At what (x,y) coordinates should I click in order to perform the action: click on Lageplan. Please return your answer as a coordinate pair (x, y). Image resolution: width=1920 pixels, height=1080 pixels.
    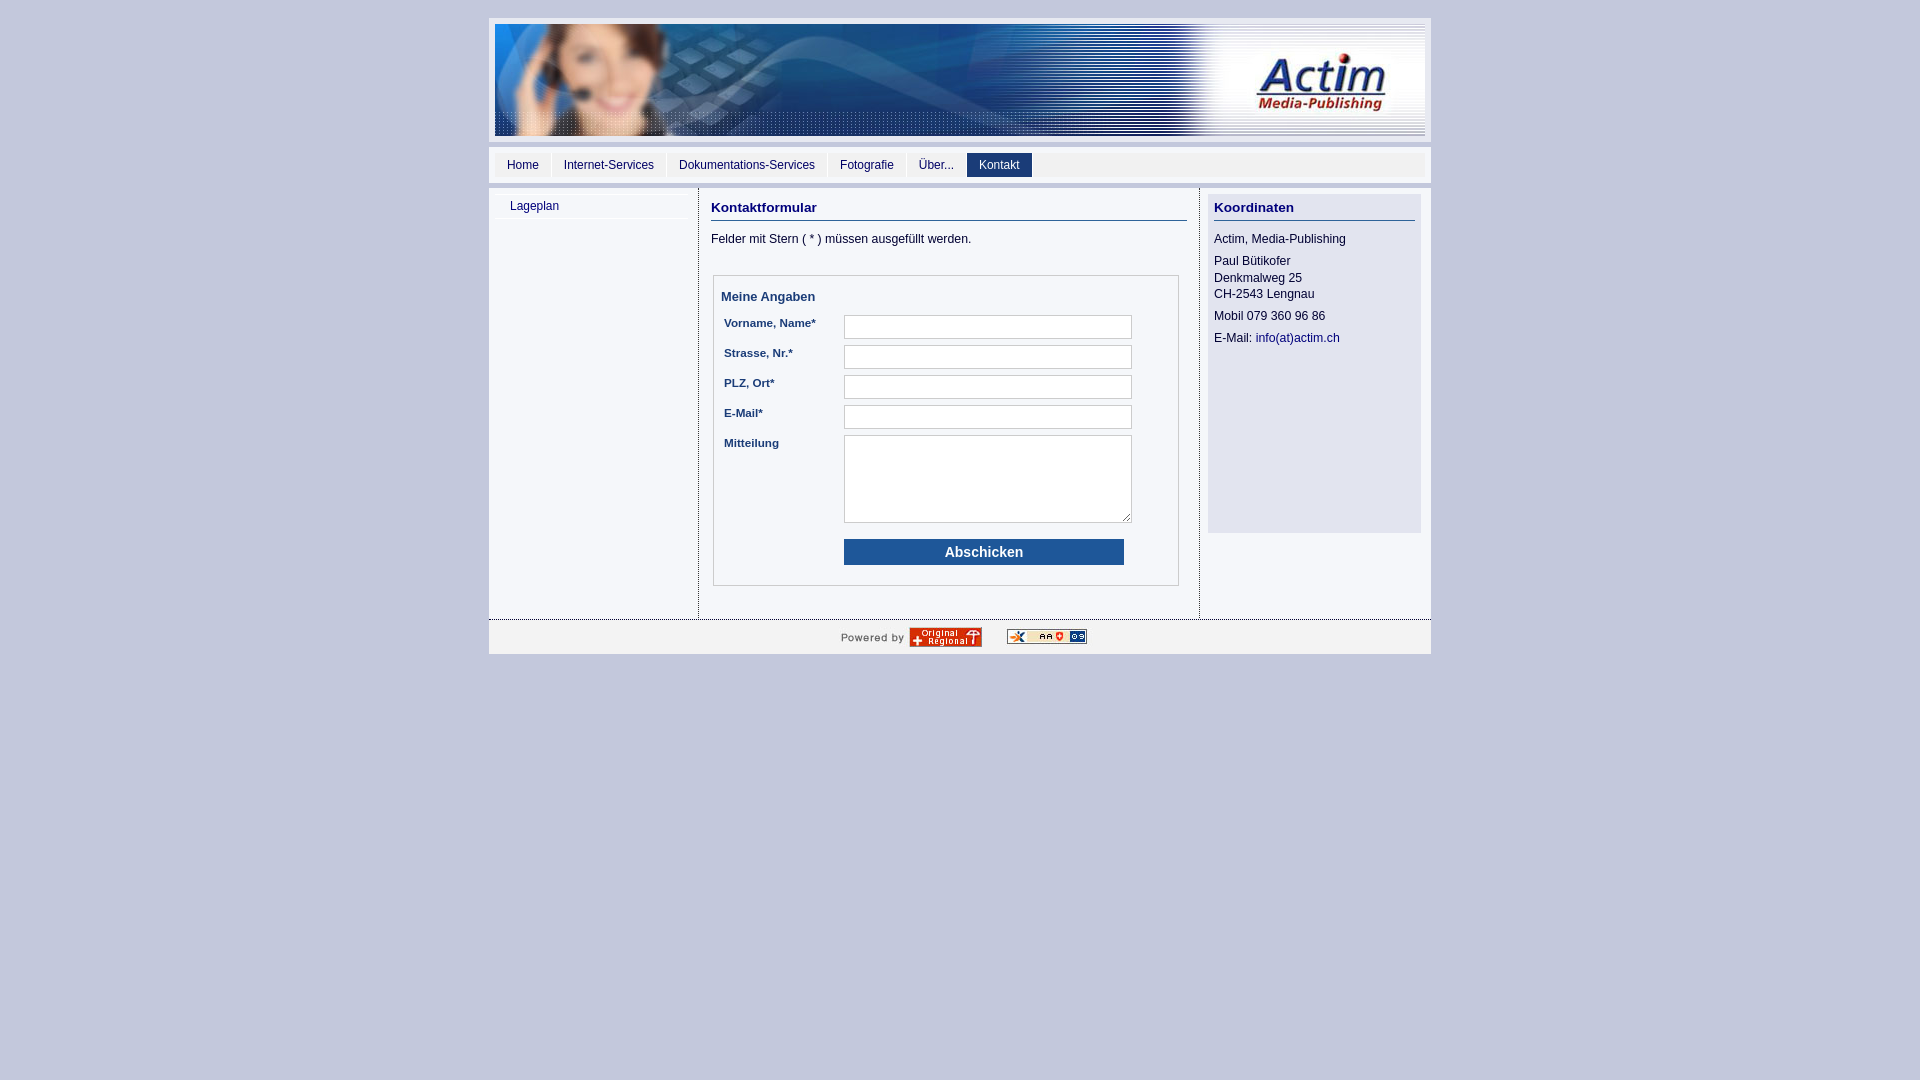
    Looking at the image, I should click on (592, 206).